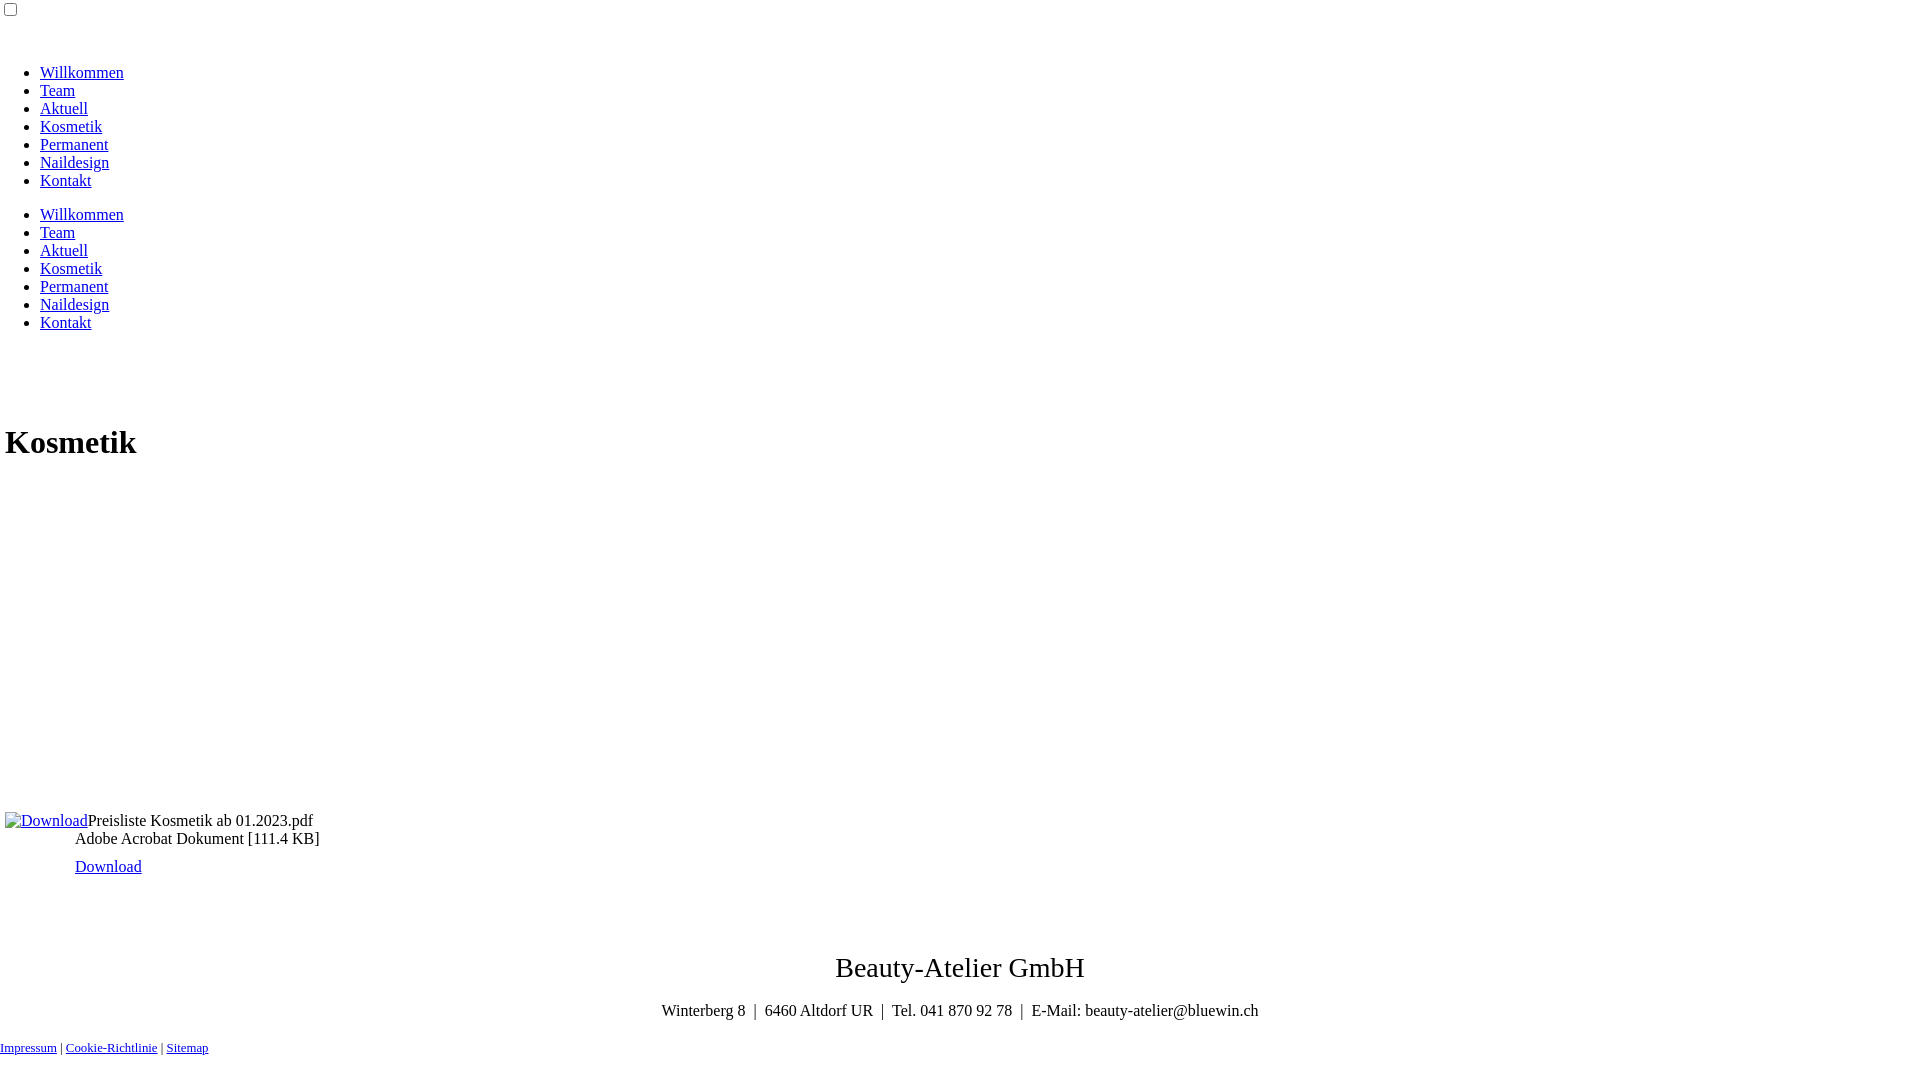  I want to click on Willkommen, so click(82, 72).